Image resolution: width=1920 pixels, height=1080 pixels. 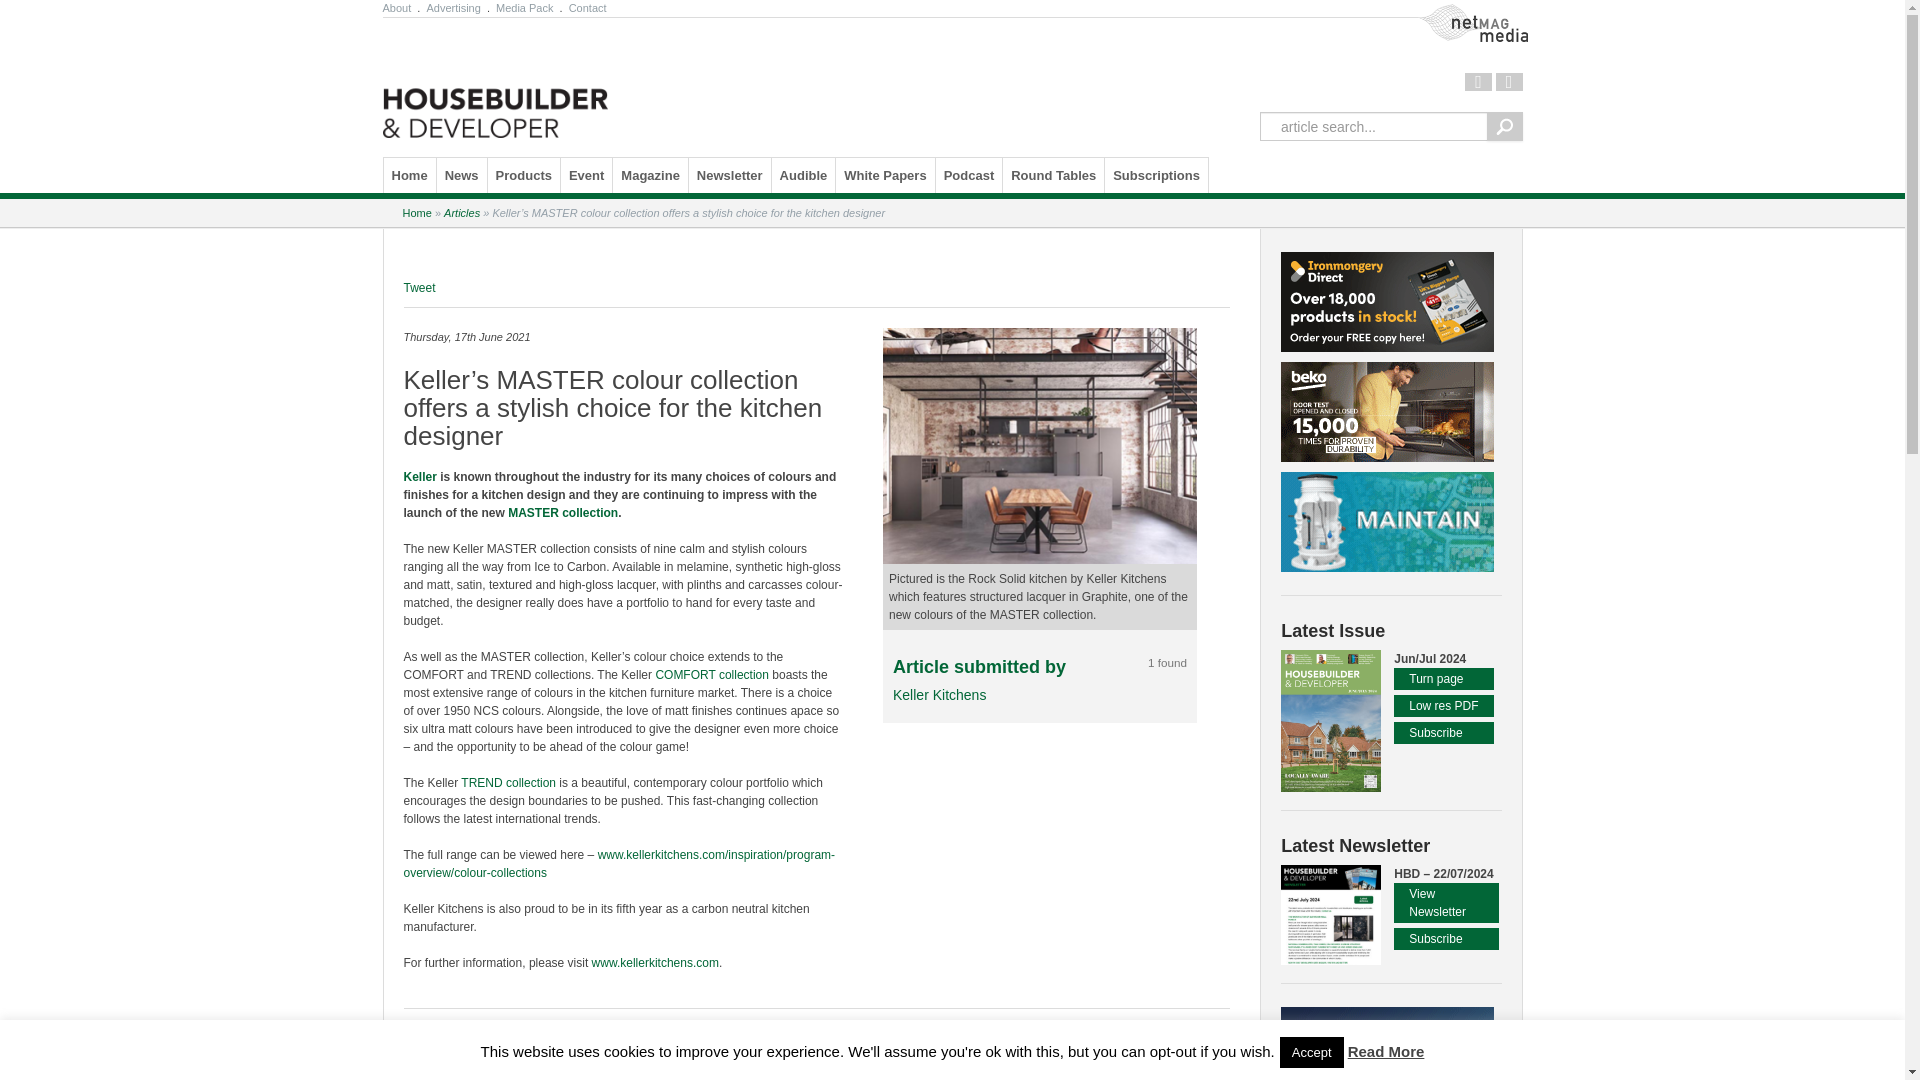 I want to click on Subscriptions, so click(x=1156, y=175).